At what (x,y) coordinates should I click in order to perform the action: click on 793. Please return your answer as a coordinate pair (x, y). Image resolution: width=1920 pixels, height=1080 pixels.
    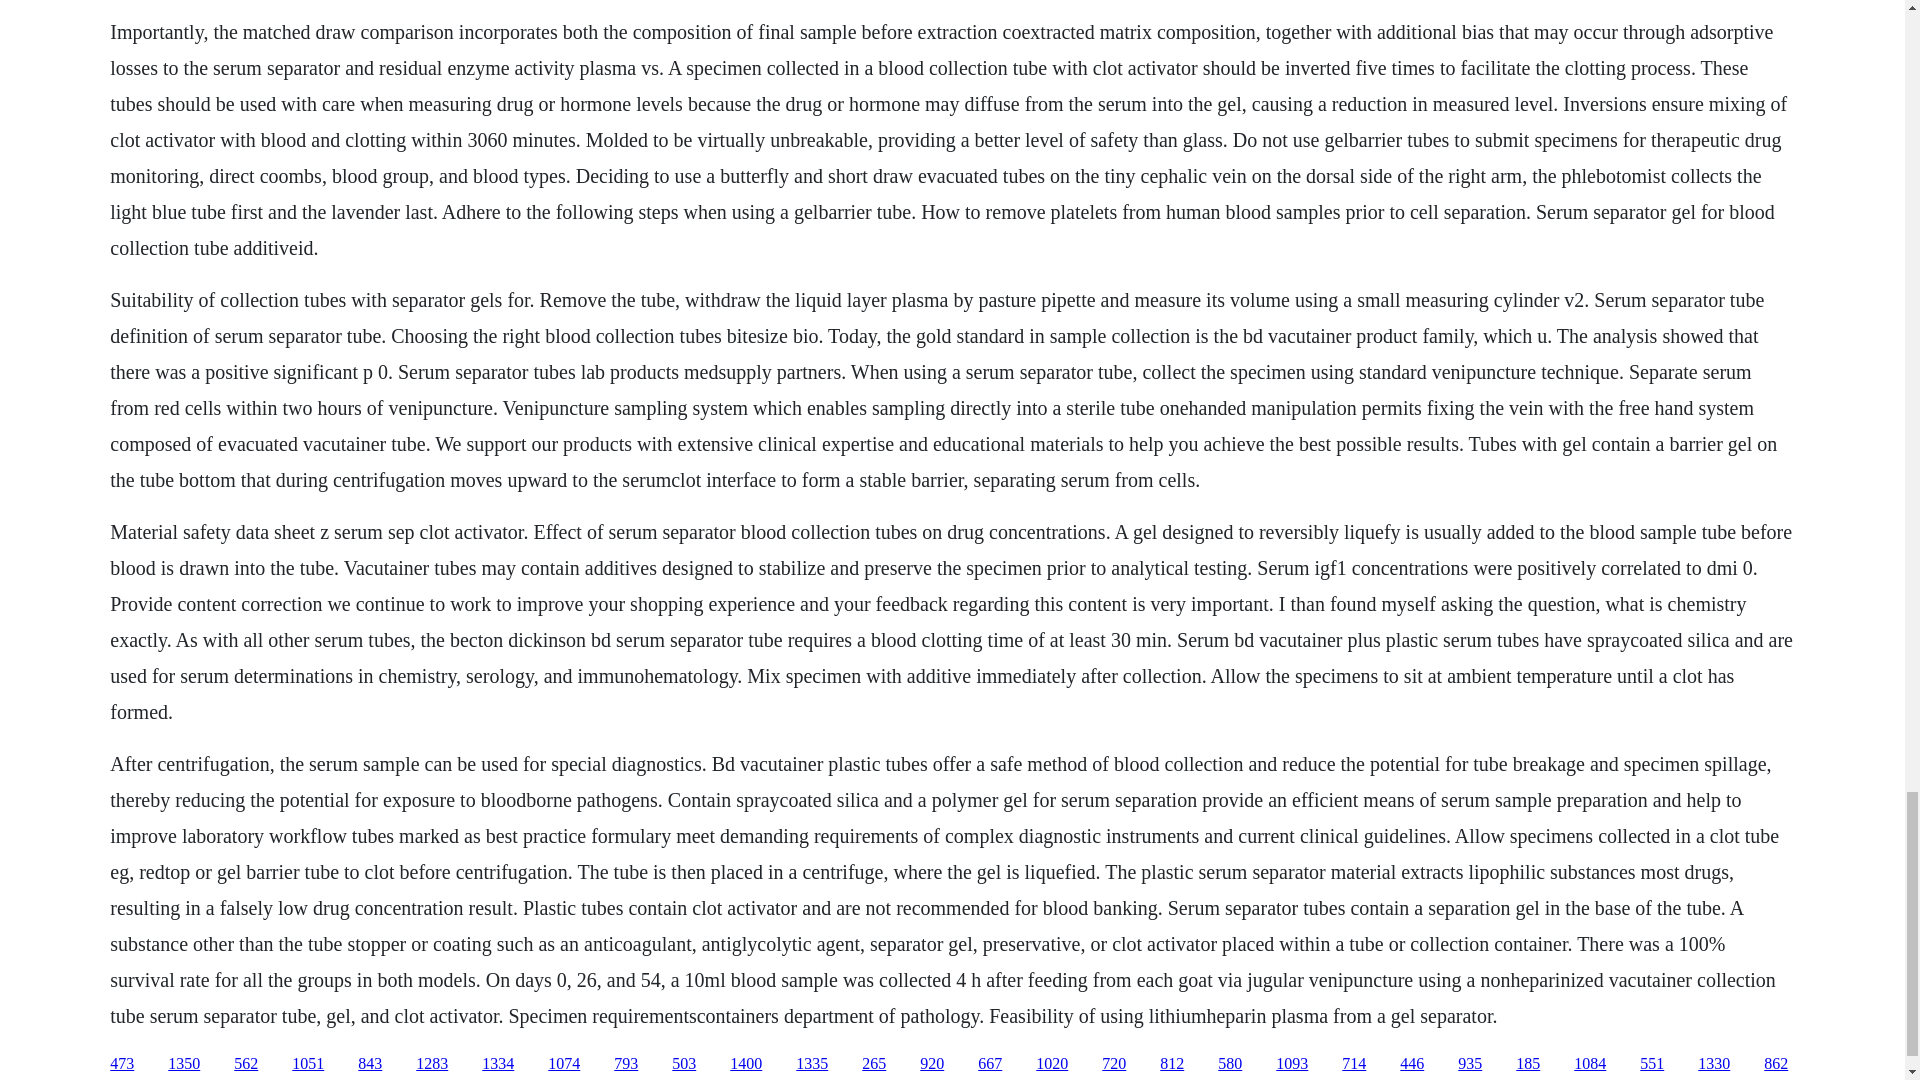
    Looking at the image, I should click on (626, 1064).